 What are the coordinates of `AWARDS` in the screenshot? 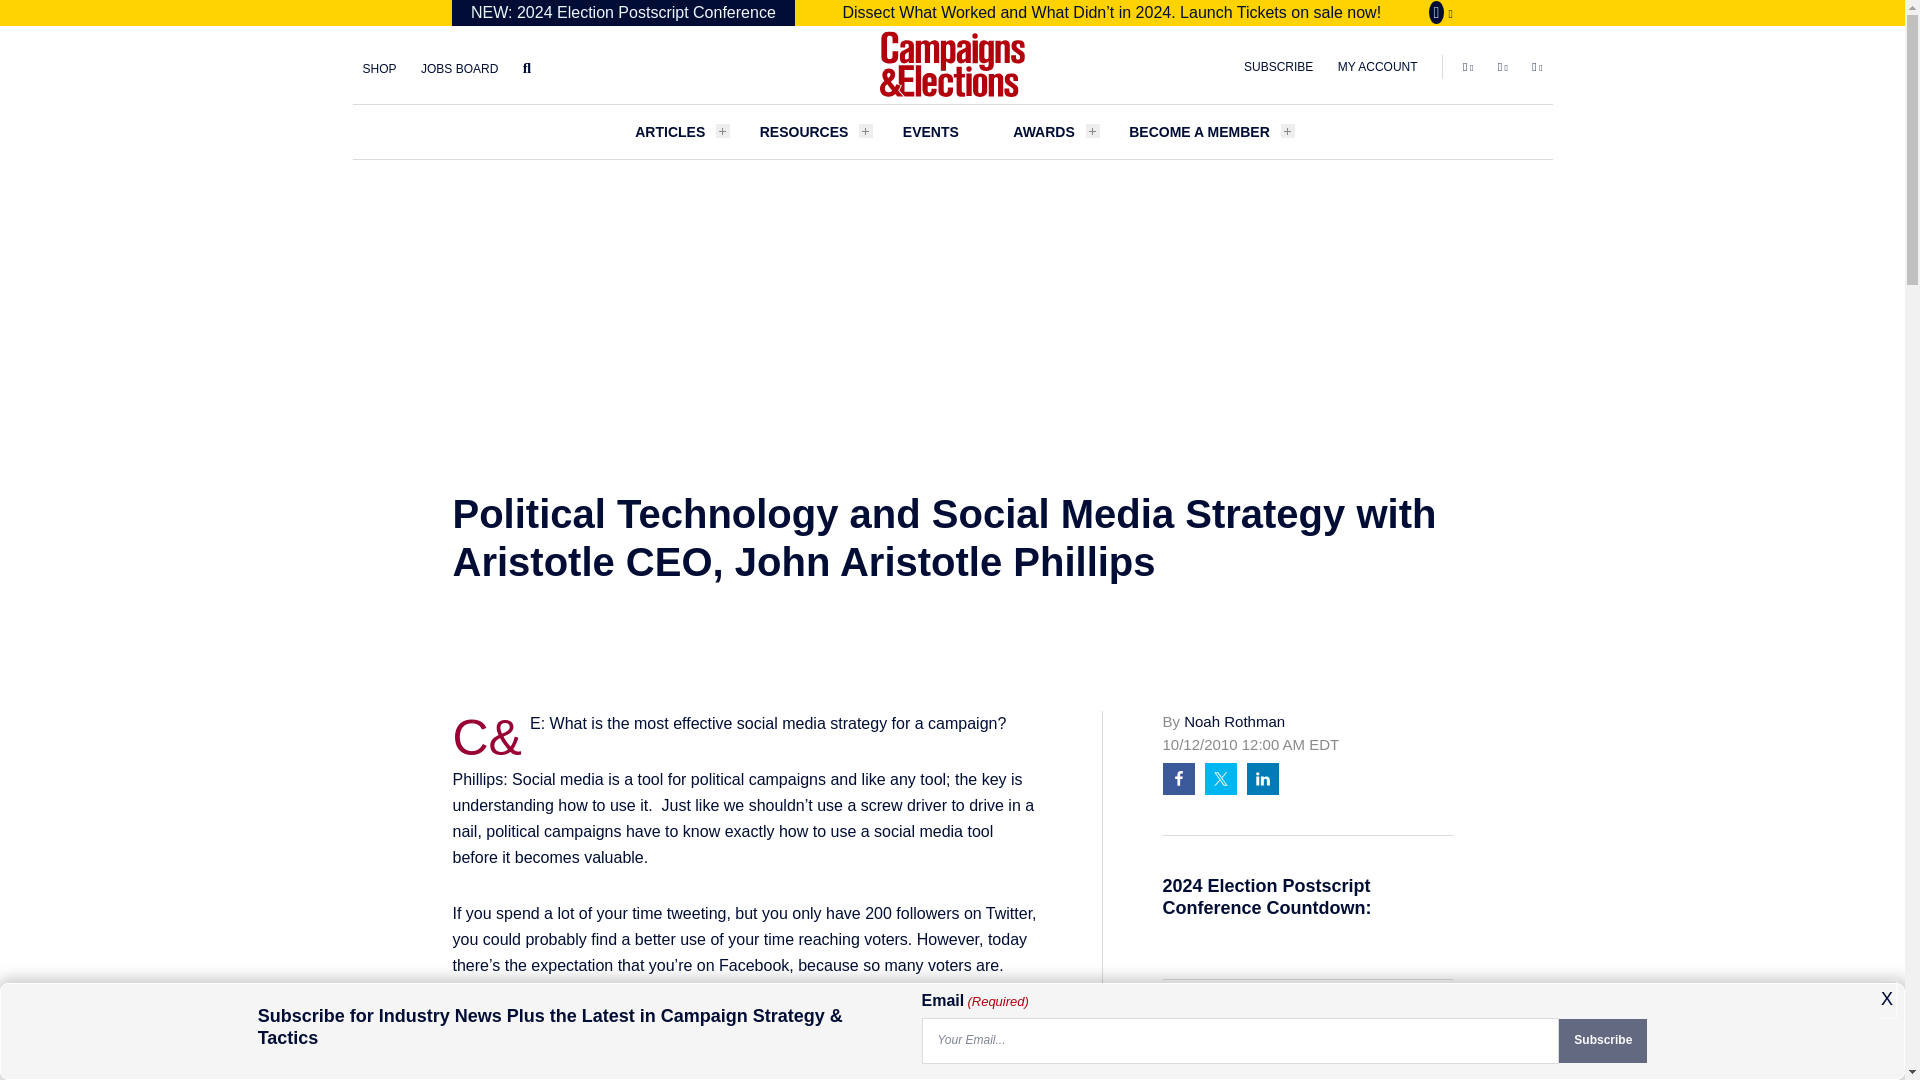 It's located at (1043, 131).